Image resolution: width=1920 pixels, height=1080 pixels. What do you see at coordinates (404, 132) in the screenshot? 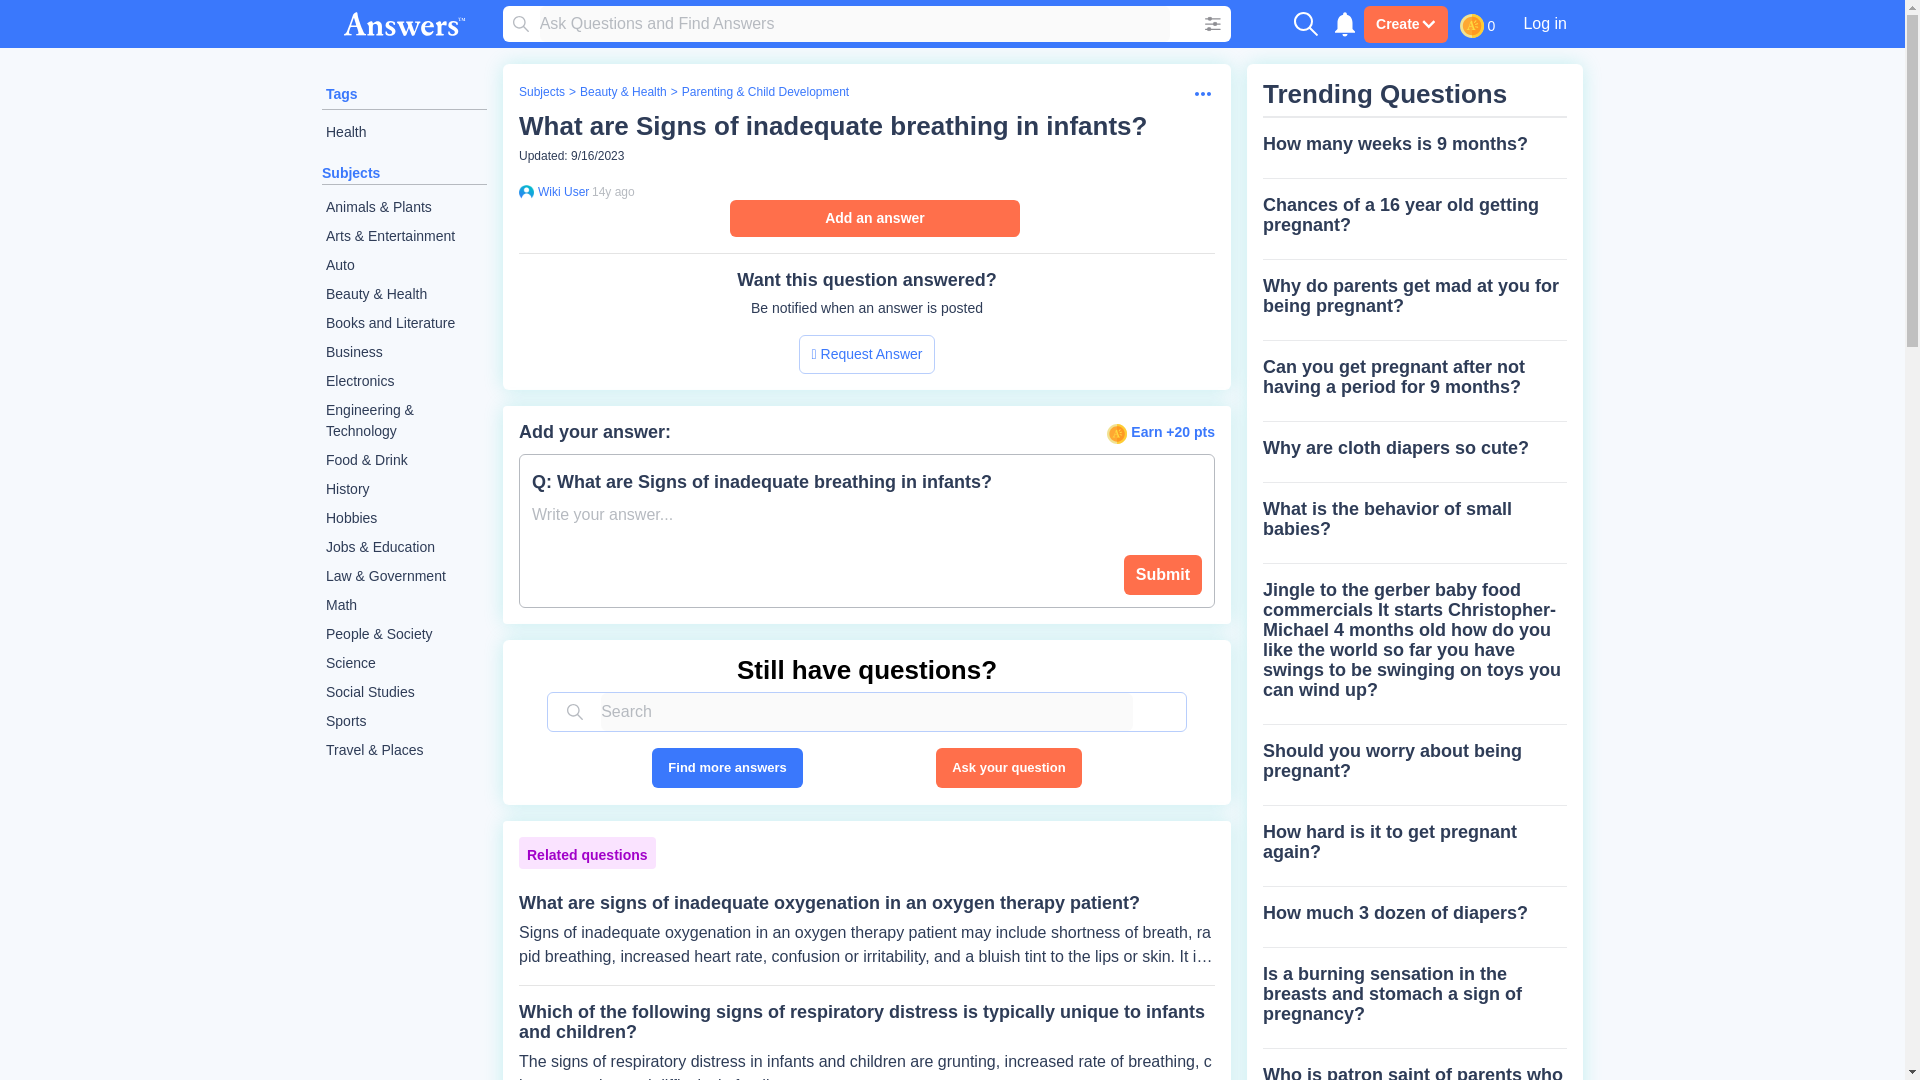
I see `Health` at bounding box center [404, 132].